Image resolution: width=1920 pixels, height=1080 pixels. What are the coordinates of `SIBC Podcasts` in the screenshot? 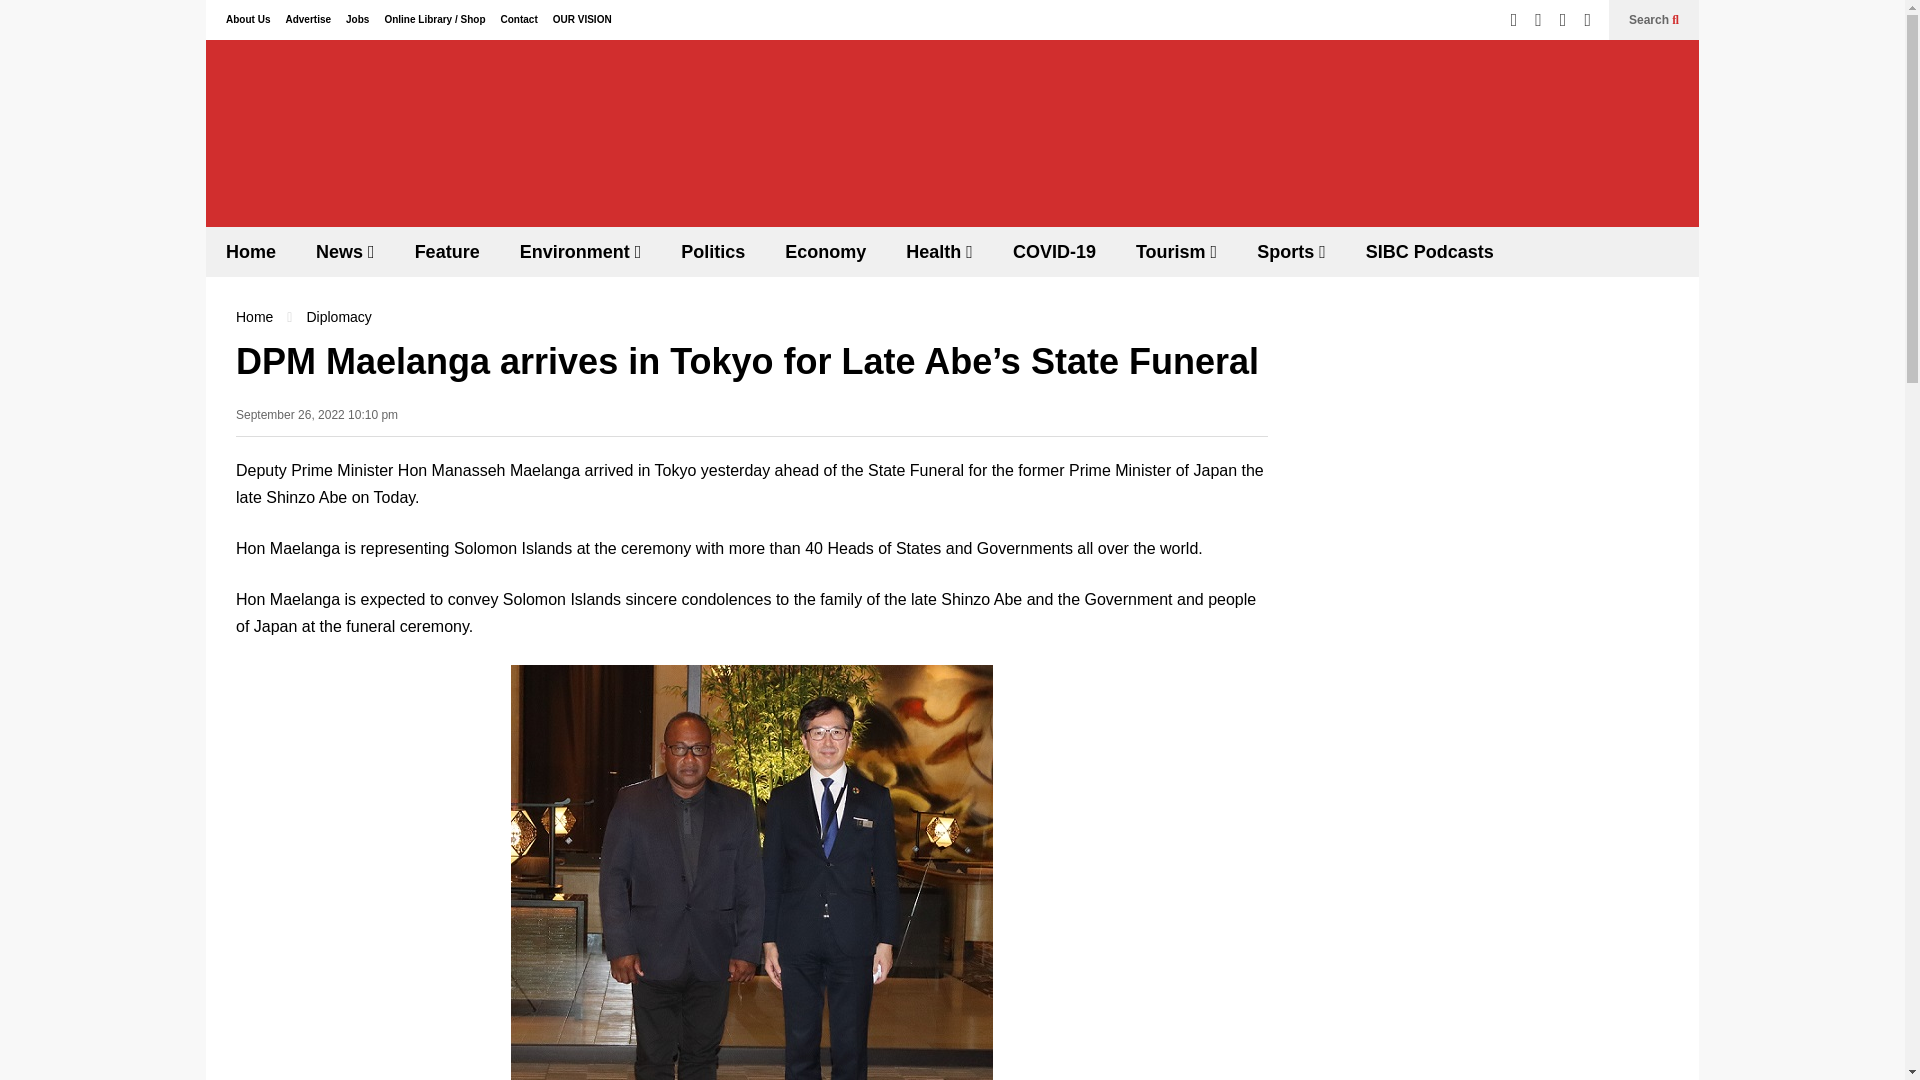 It's located at (1430, 251).